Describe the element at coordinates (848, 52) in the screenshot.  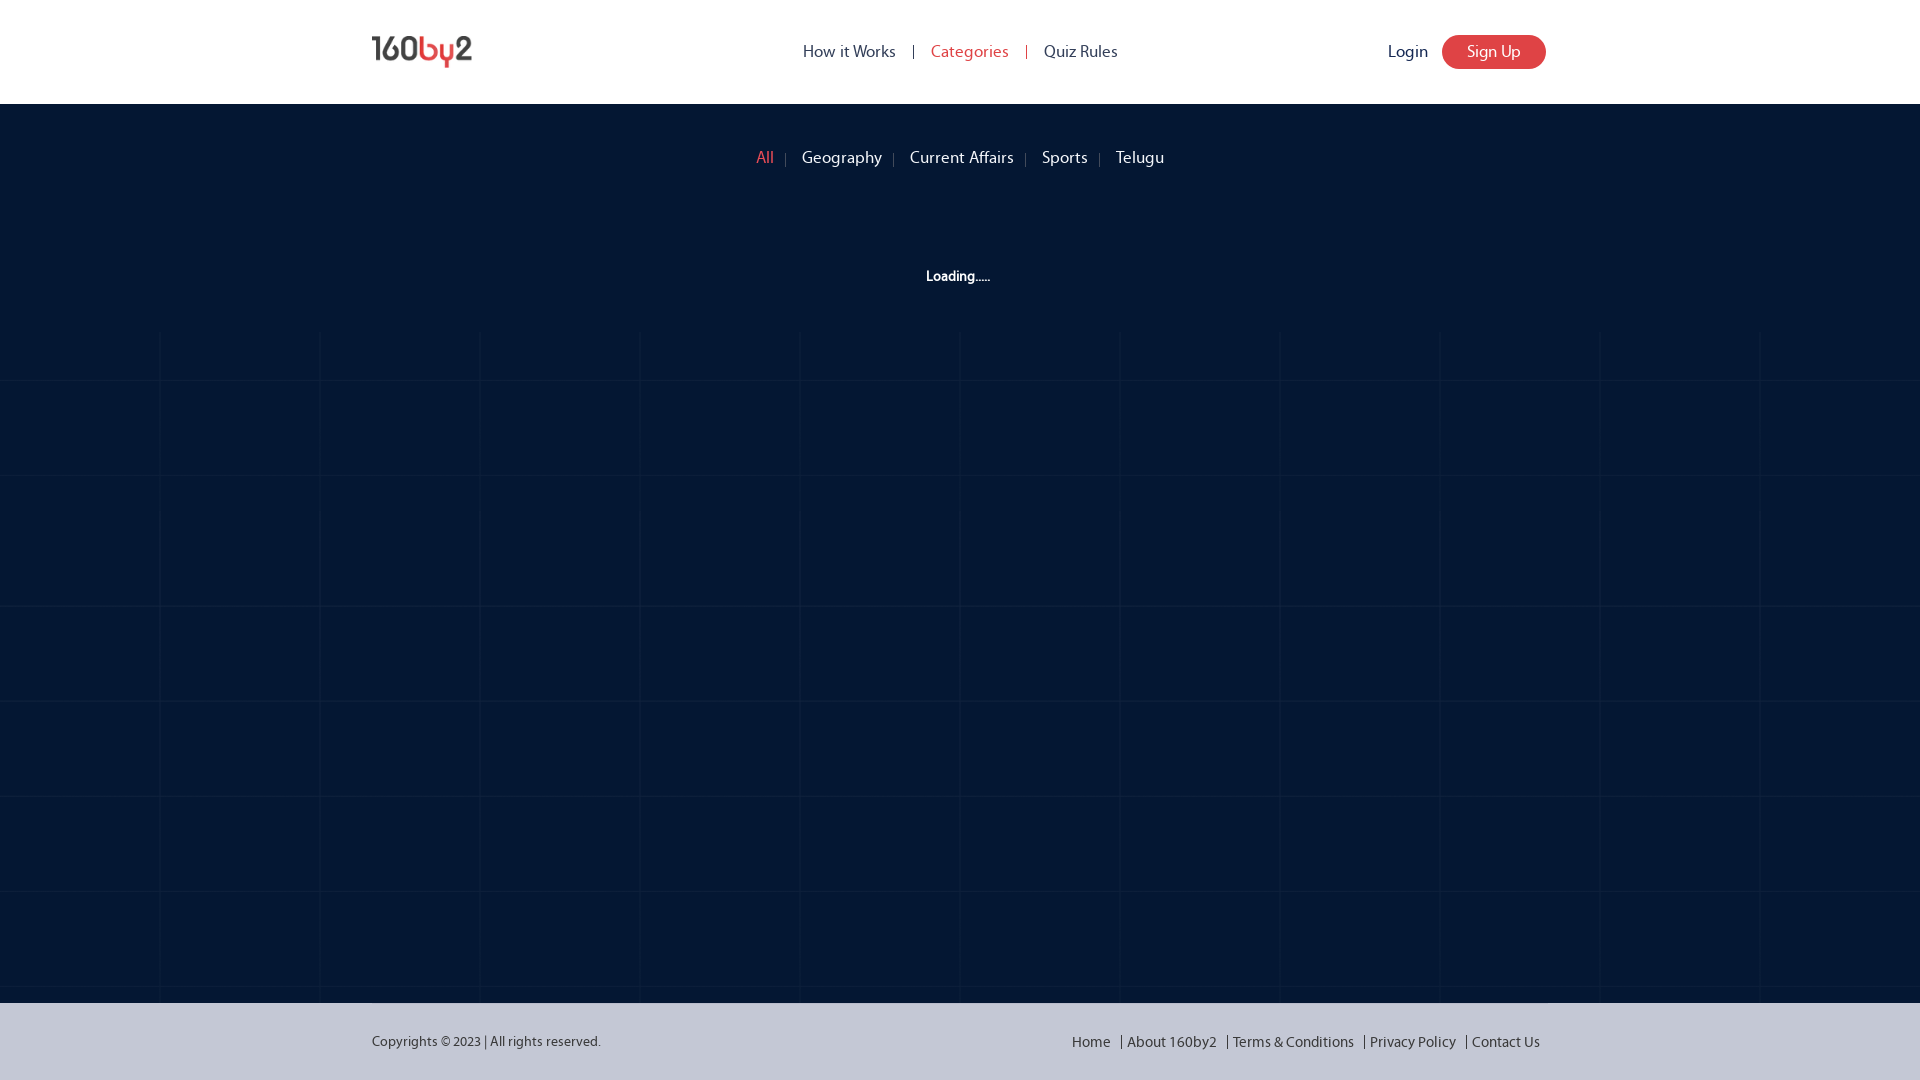
I see `How it Works` at that location.